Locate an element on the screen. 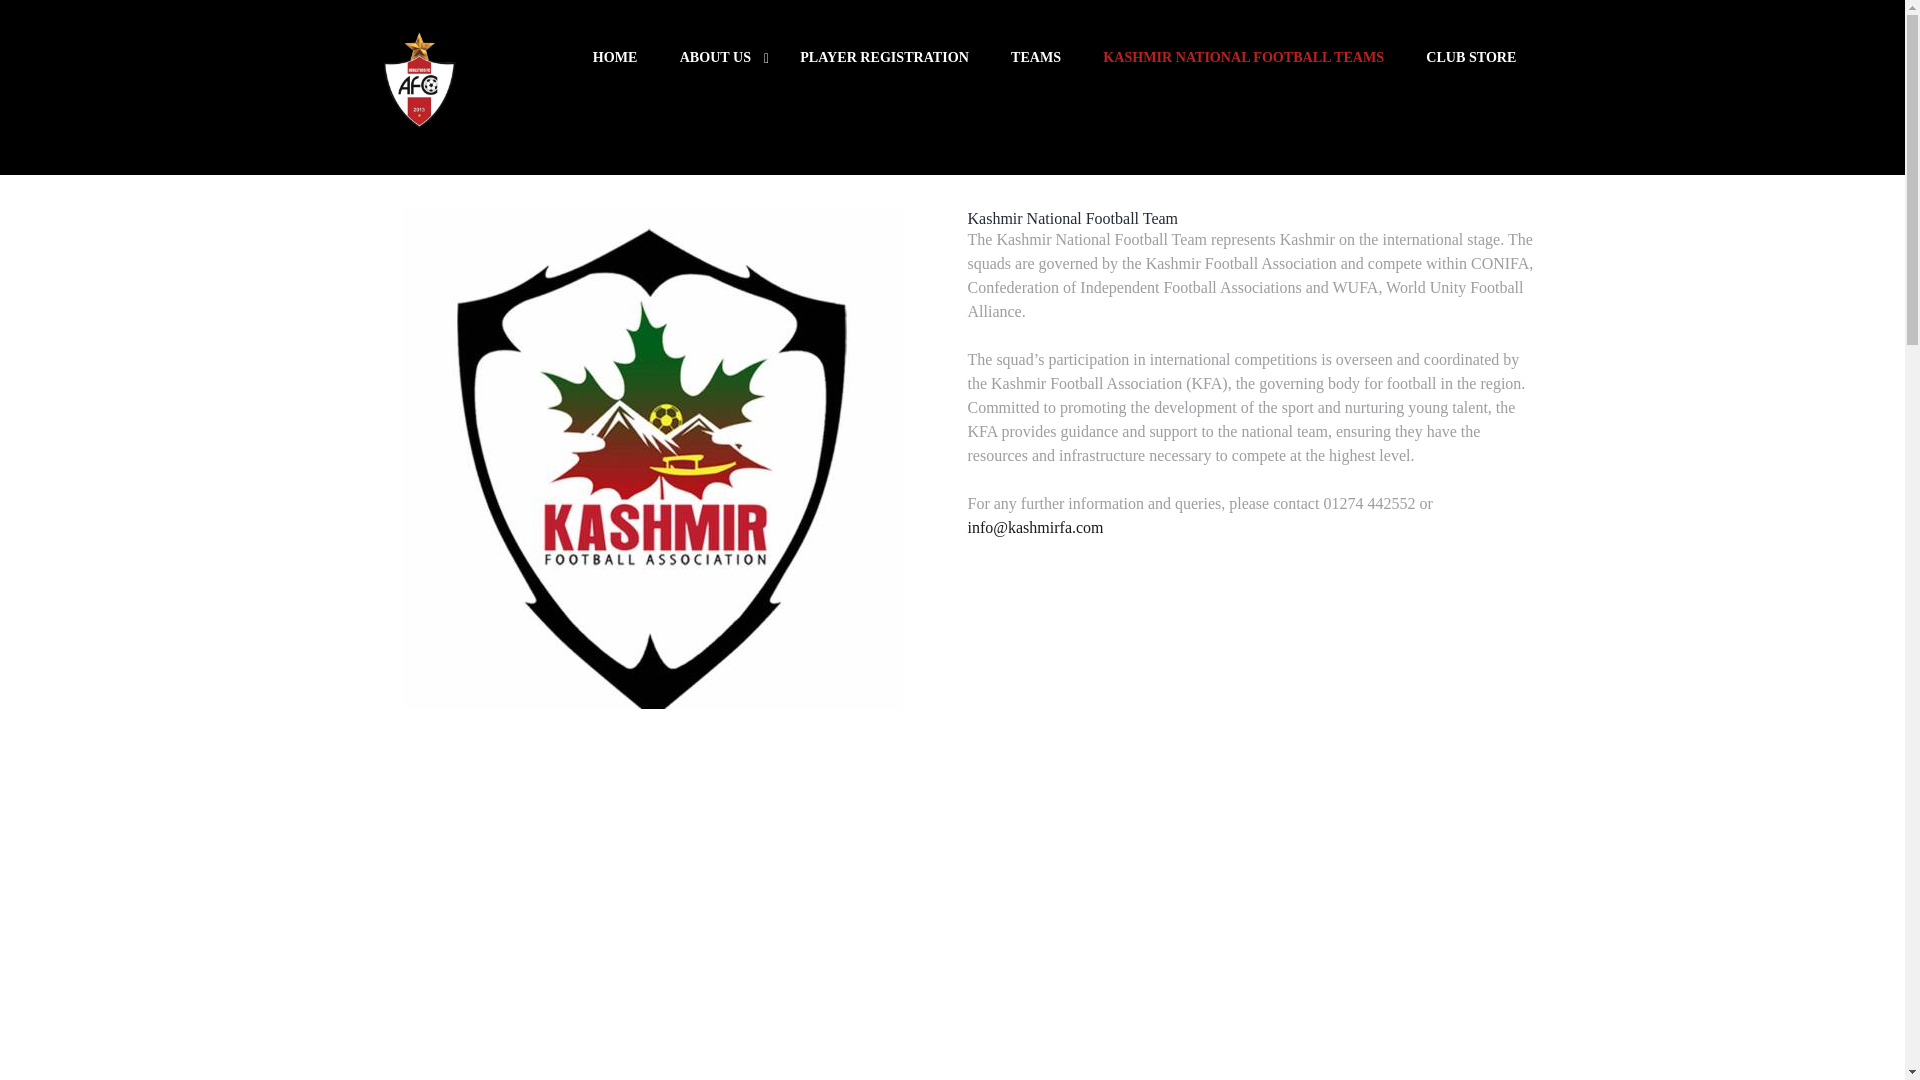 Image resolution: width=1920 pixels, height=1080 pixels. ABOUT US is located at coordinates (718, 56).